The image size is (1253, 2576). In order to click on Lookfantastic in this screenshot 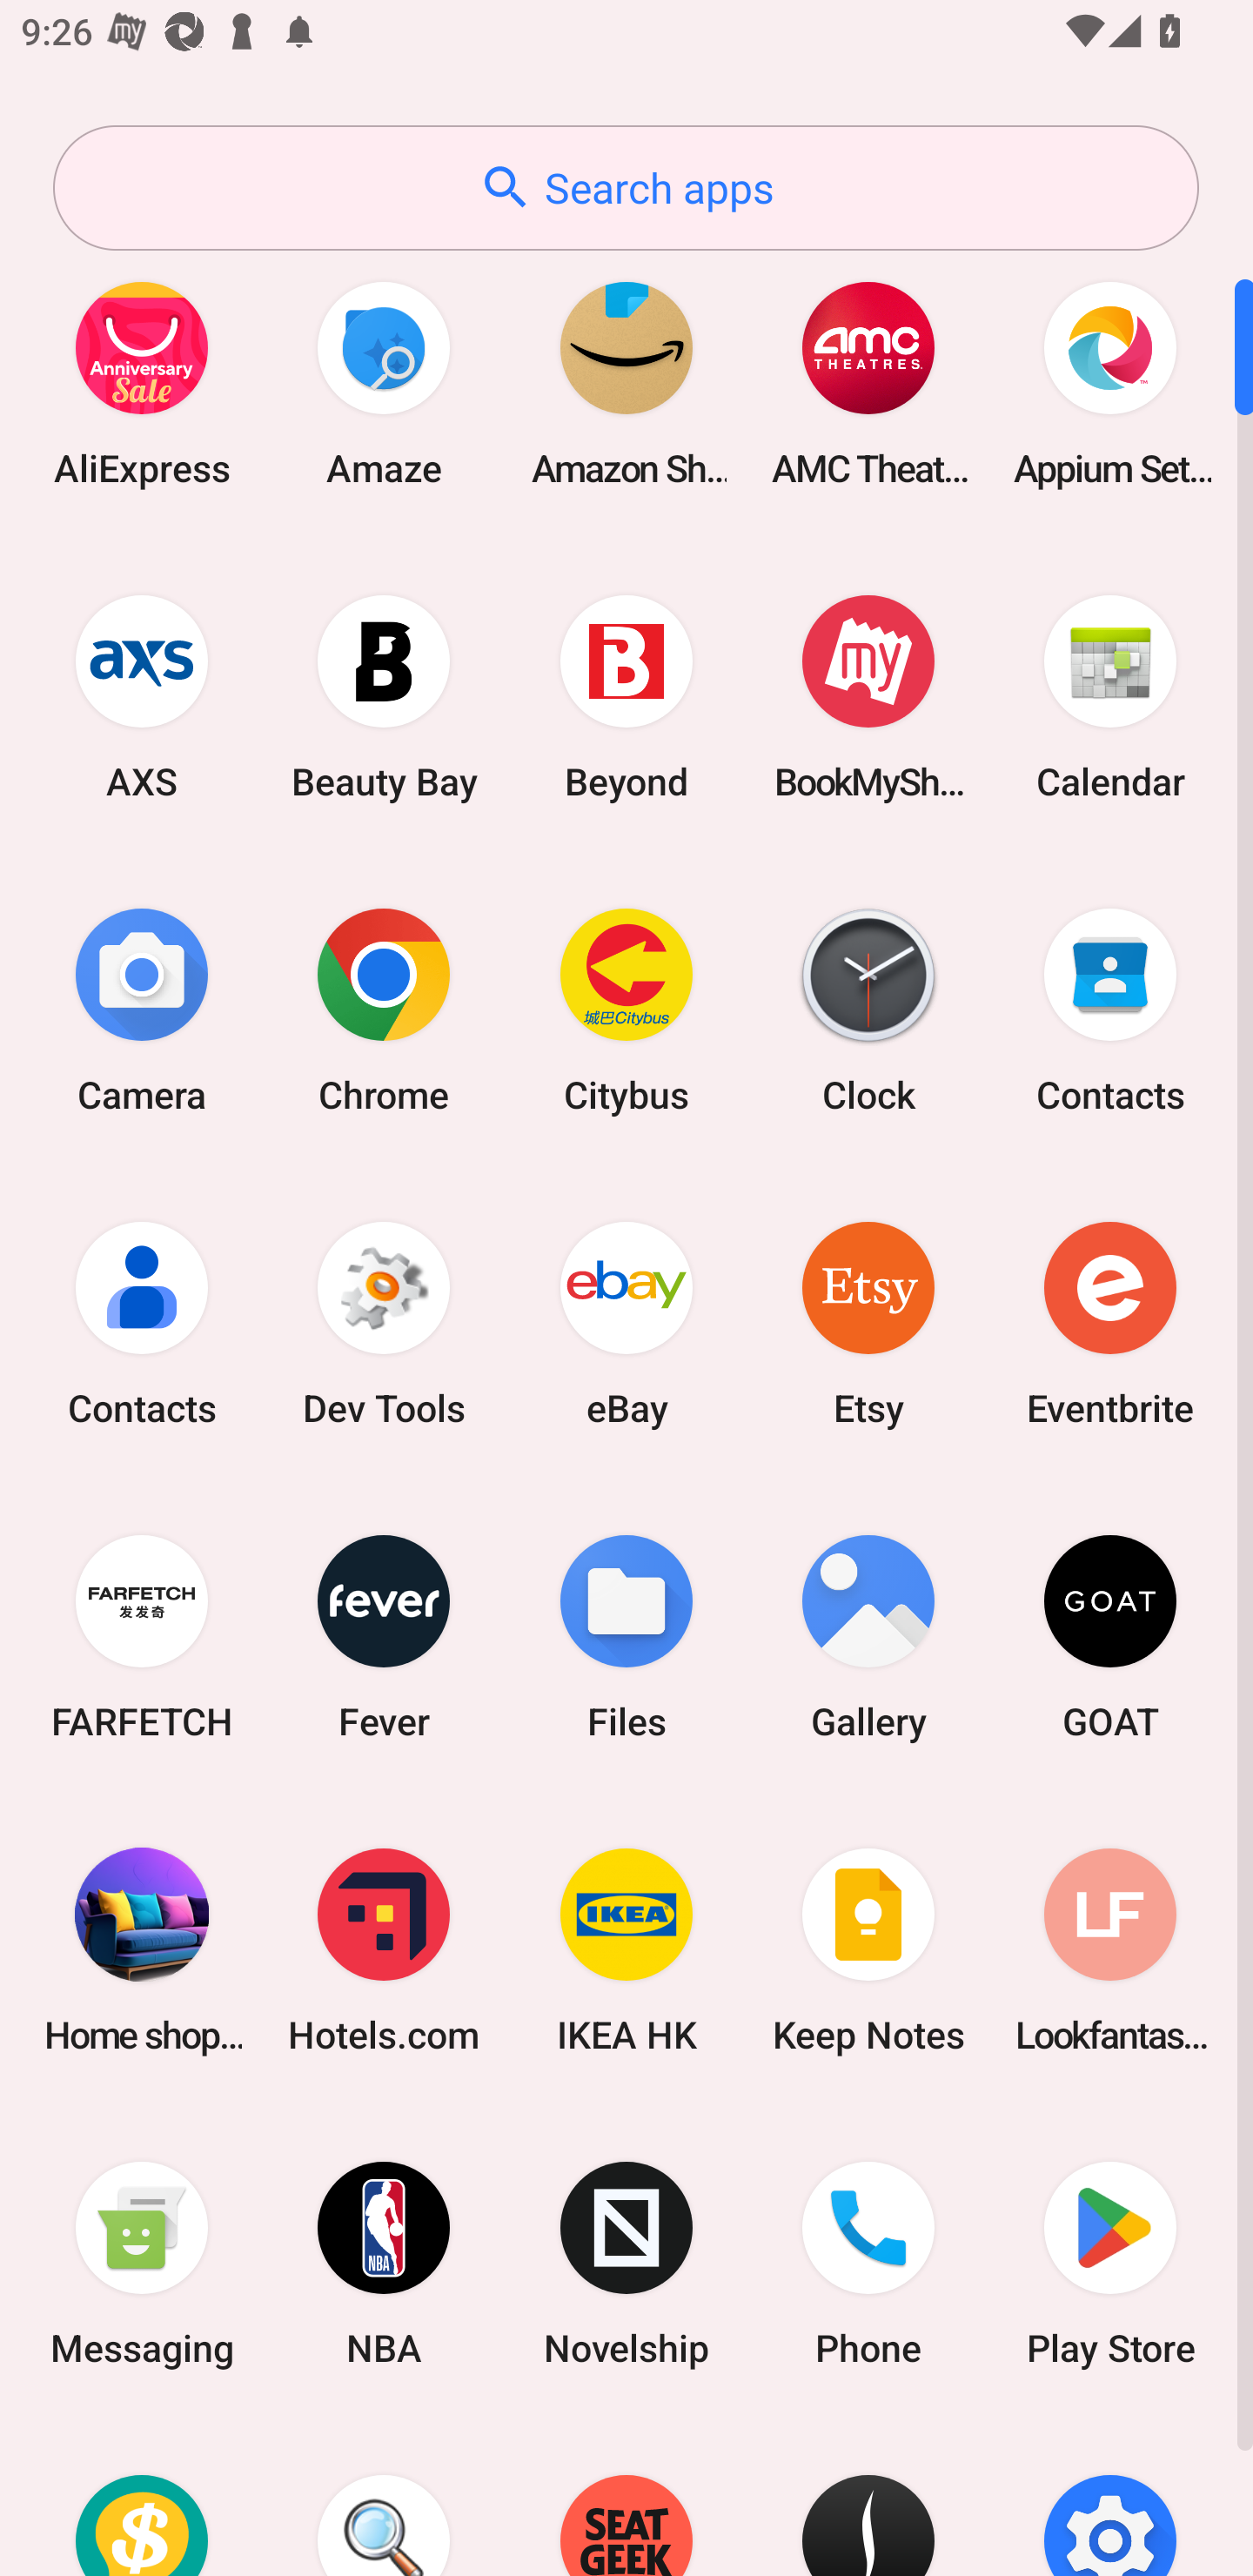, I will do `click(1110, 1949)`.